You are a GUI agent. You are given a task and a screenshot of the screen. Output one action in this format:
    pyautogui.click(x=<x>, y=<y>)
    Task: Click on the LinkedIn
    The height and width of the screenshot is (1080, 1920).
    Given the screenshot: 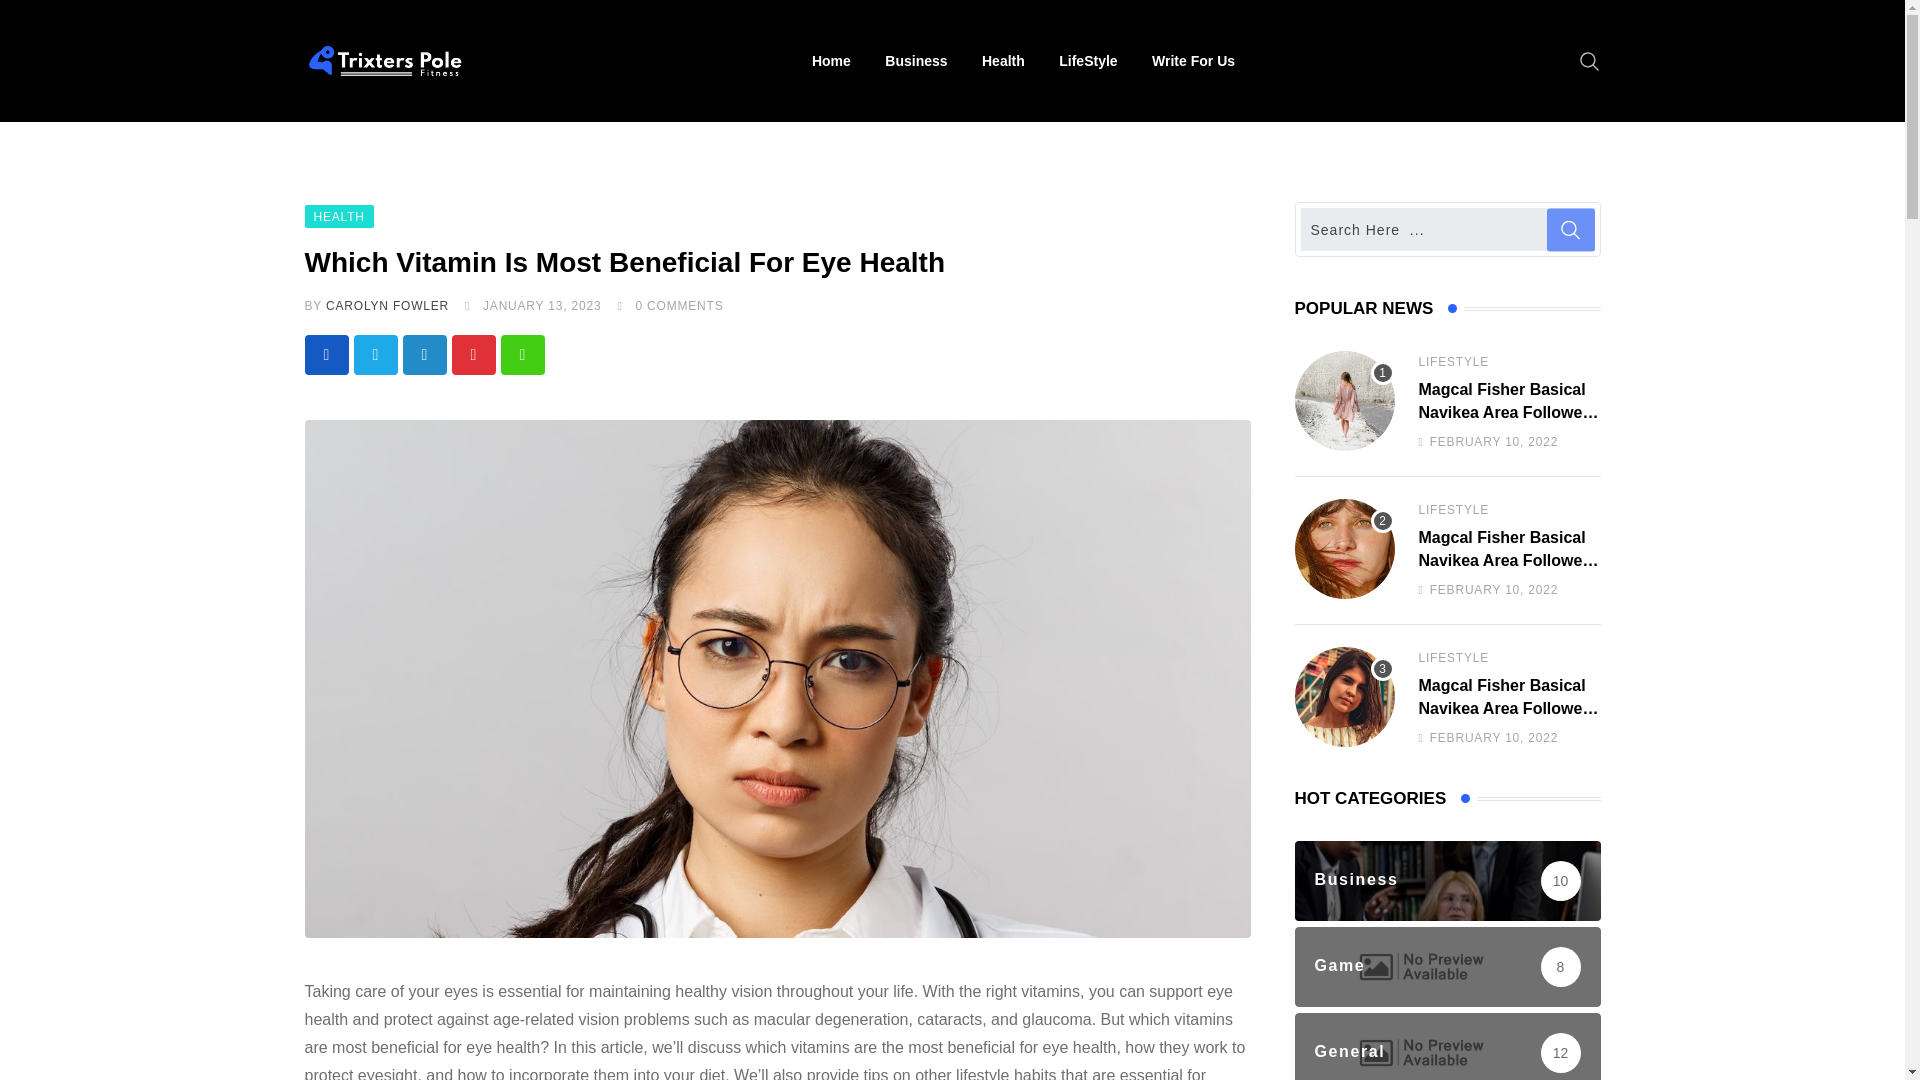 What is the action you would take?
    pyautogui.click(x=423, y=354)
    